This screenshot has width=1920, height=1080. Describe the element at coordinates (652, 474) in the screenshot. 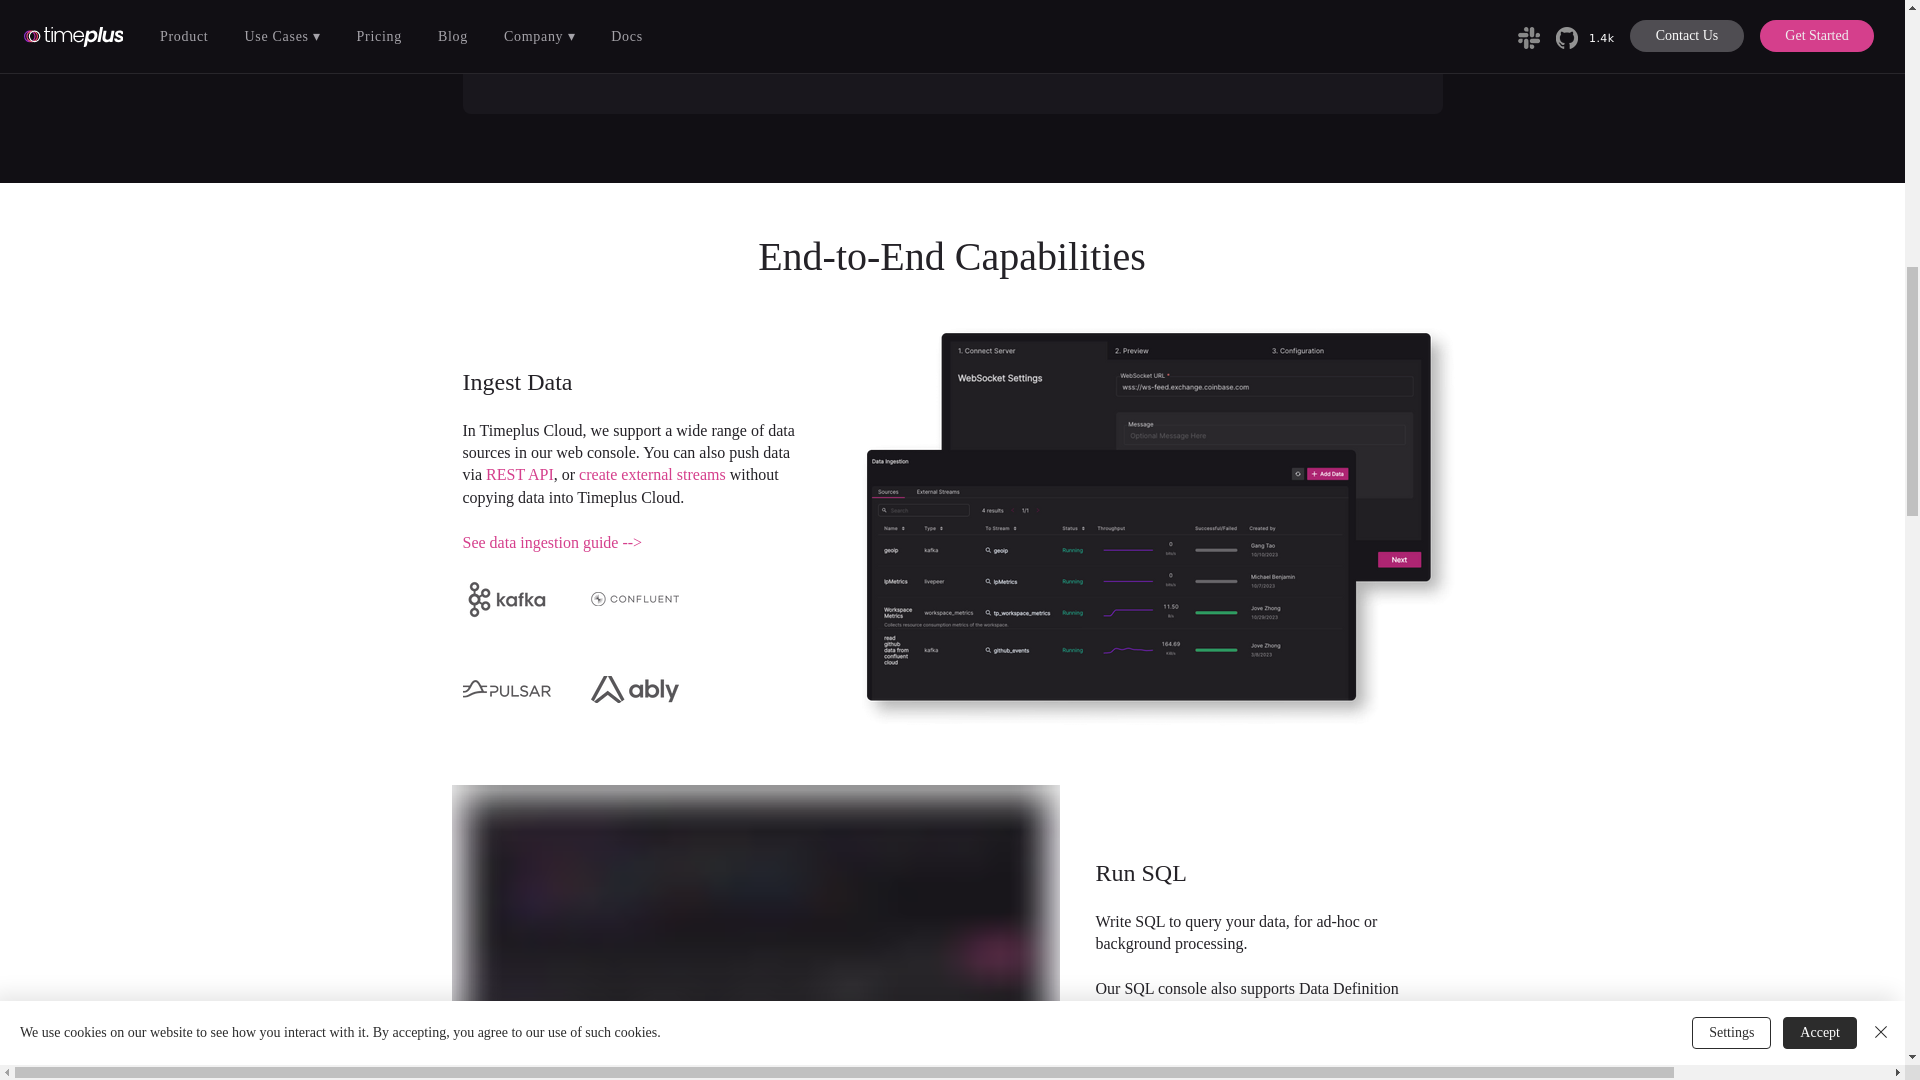

I see `create external streams` at that location.